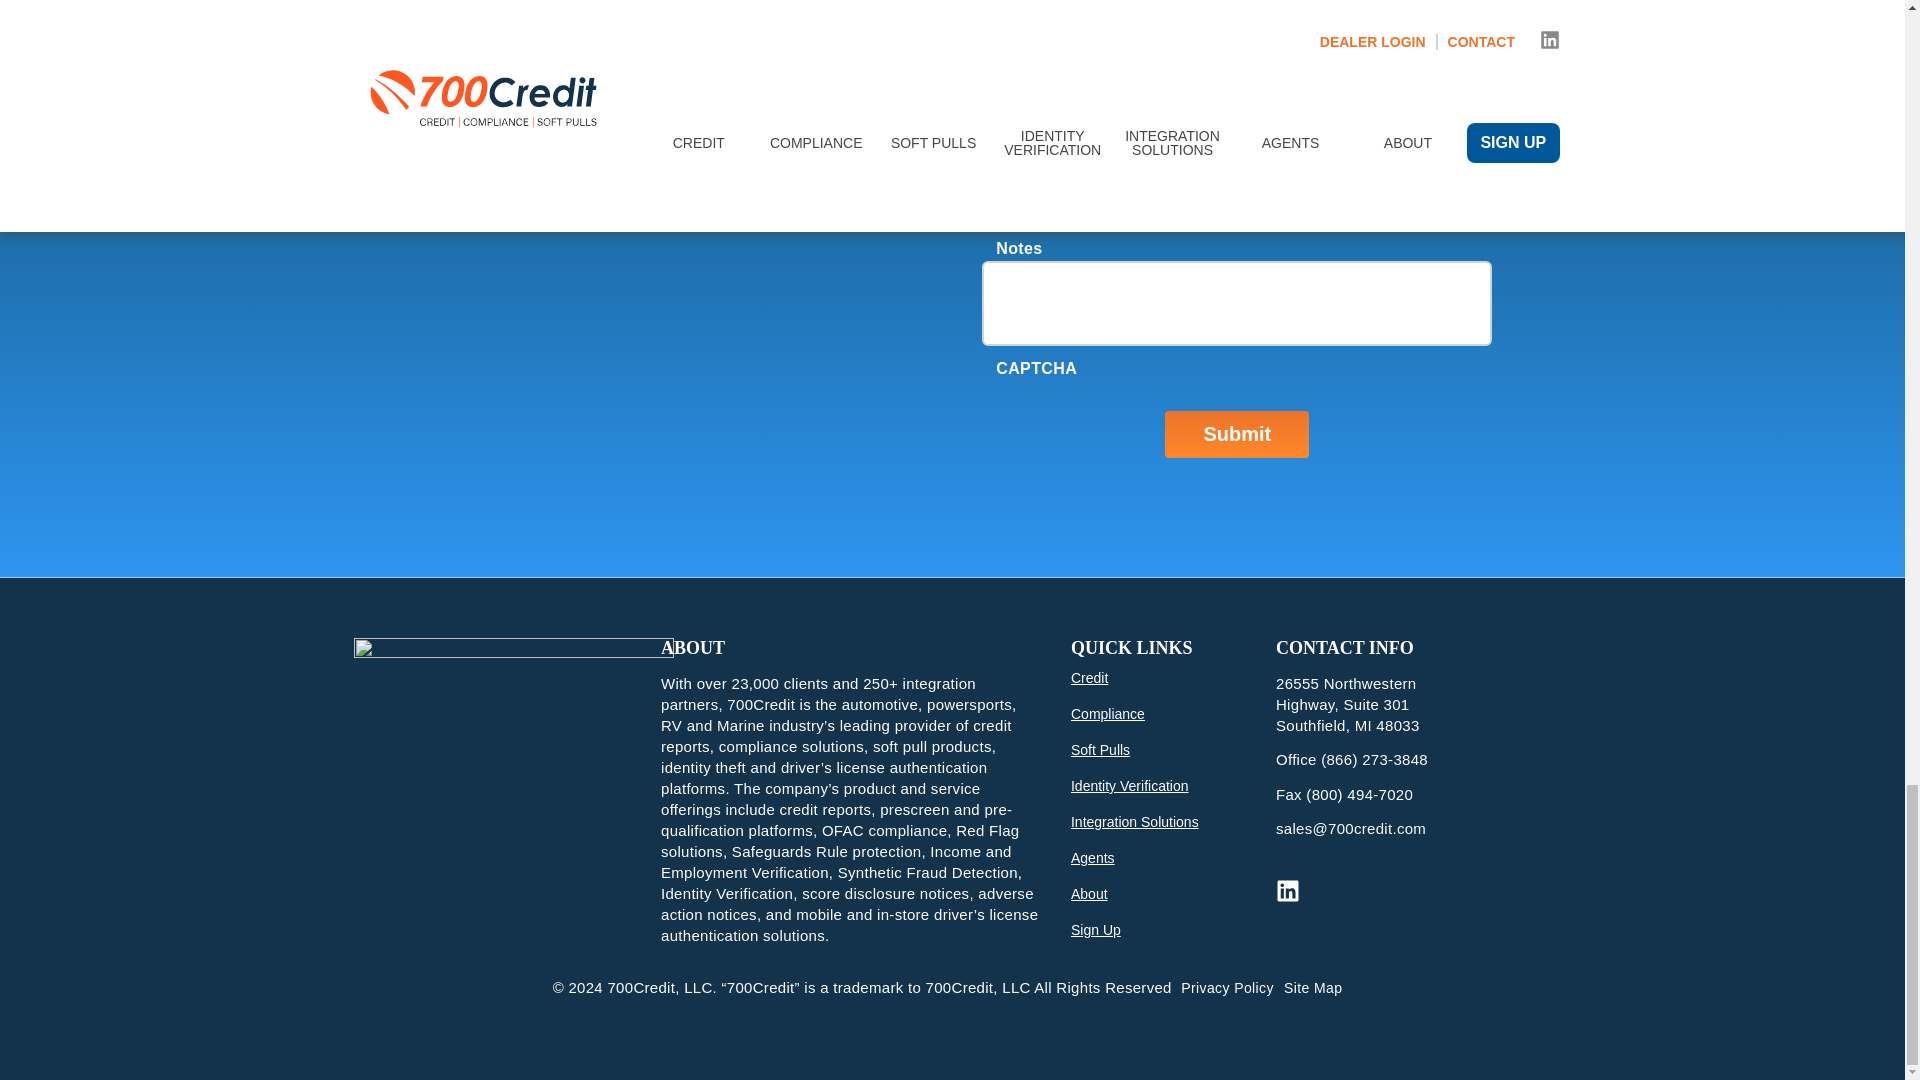 The width and height of the screenshot is (1920, 1080). I want to click on Compliance, so click(1012, 148).